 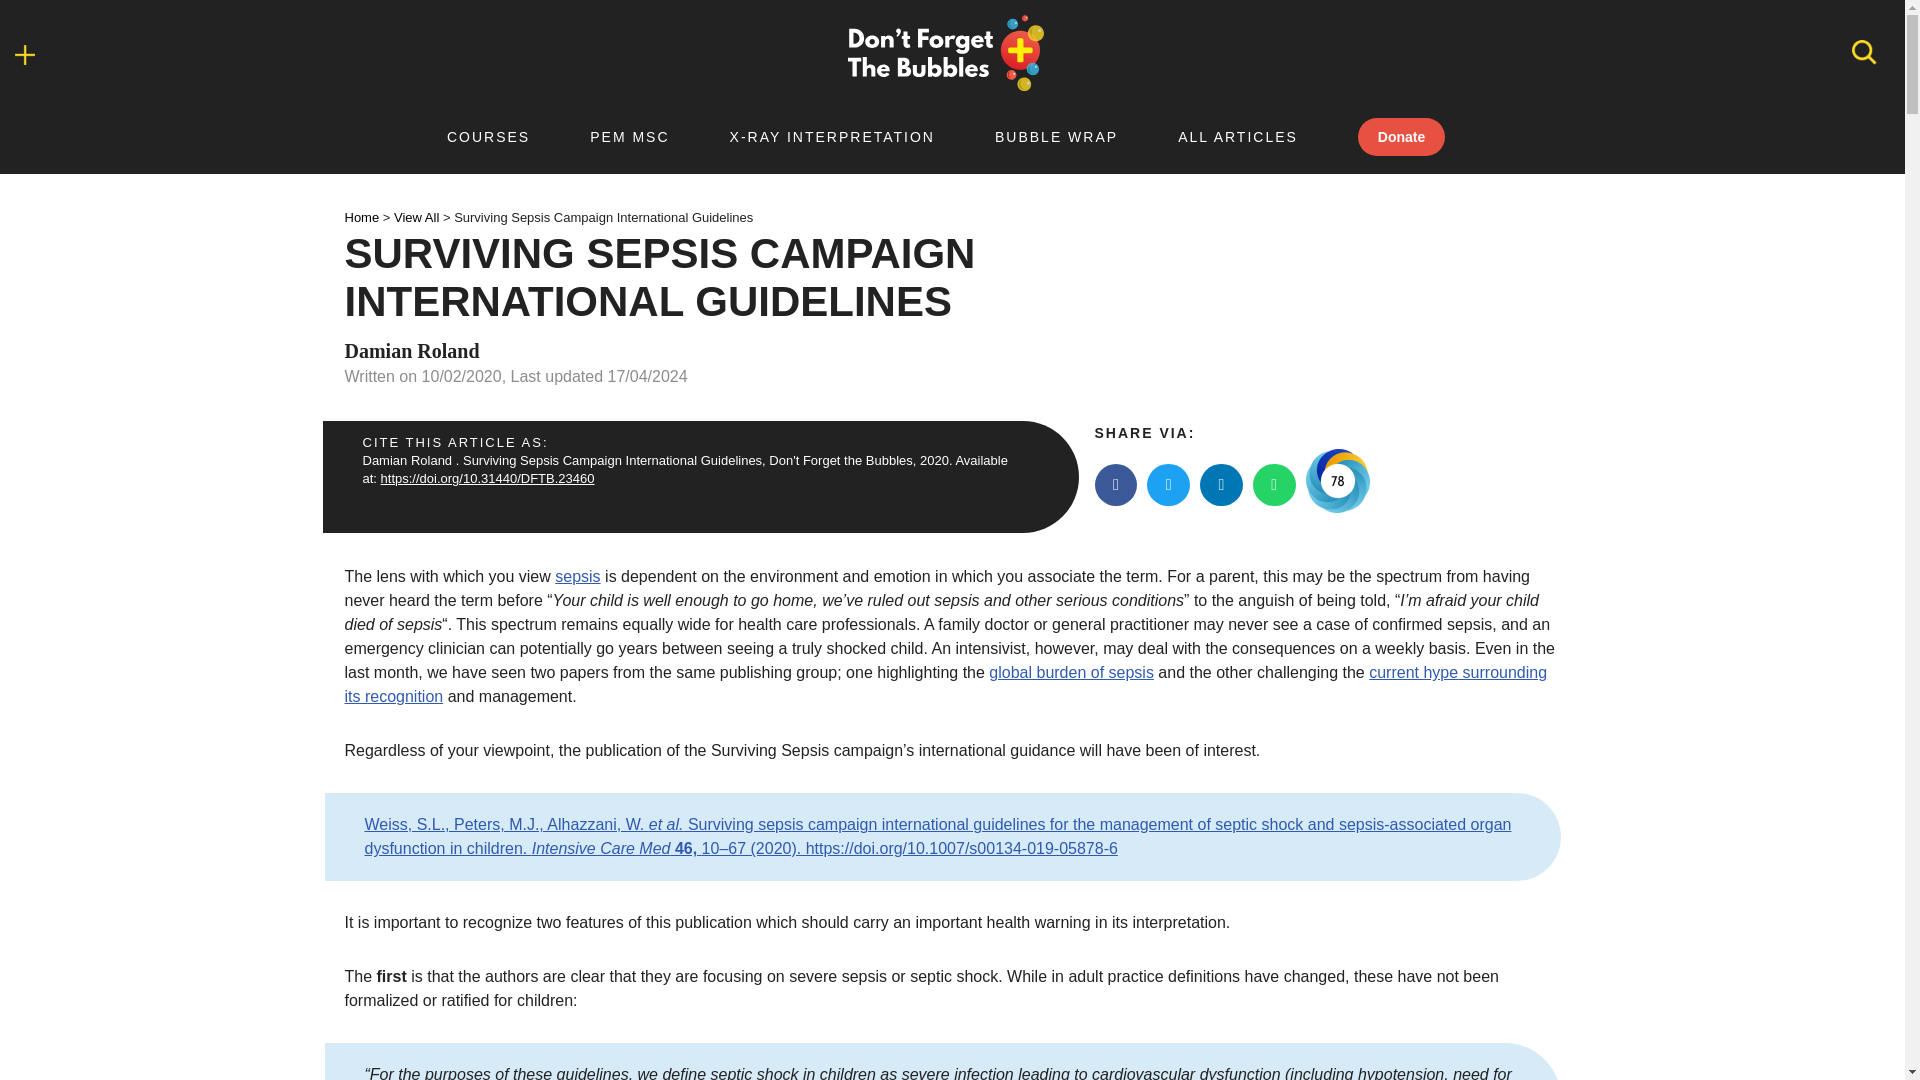 I want to click on Damian Roland, so click(x=410, y=350).